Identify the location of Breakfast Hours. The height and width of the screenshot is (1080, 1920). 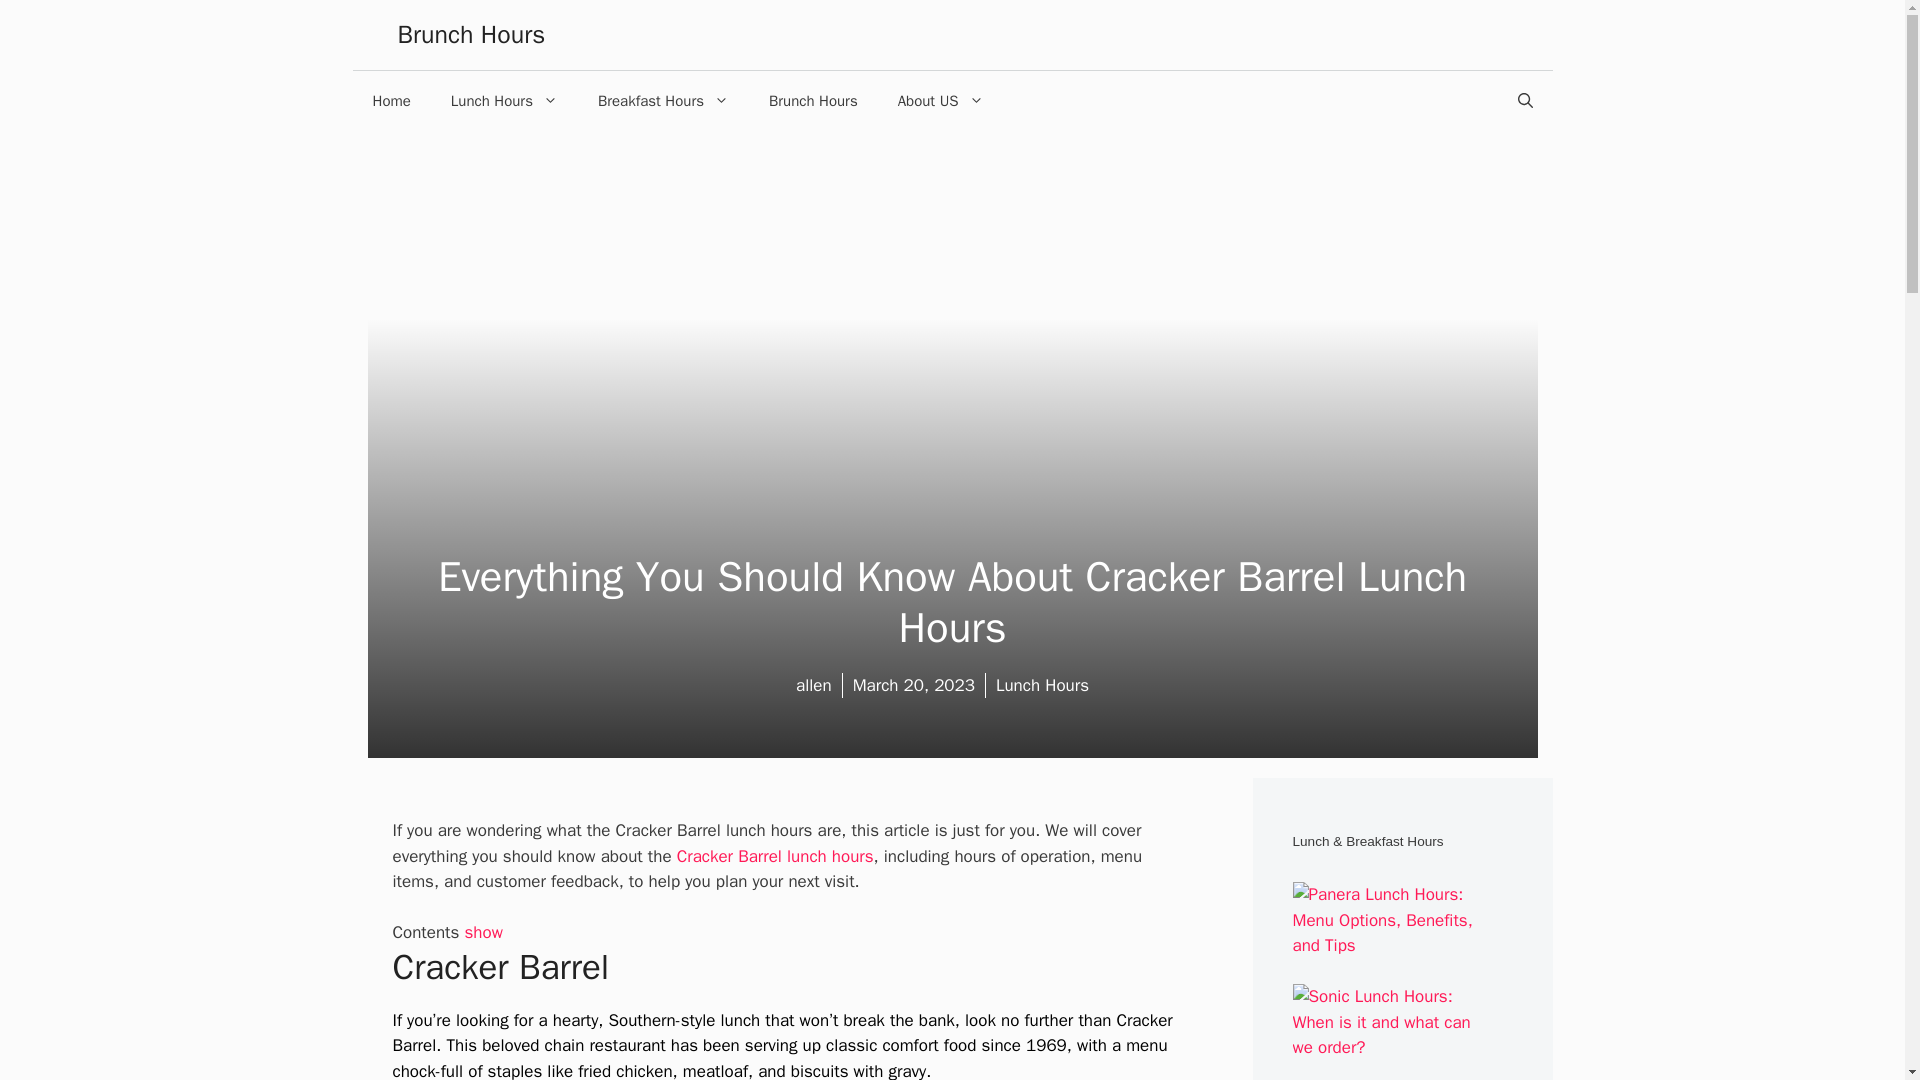
(662, 100).